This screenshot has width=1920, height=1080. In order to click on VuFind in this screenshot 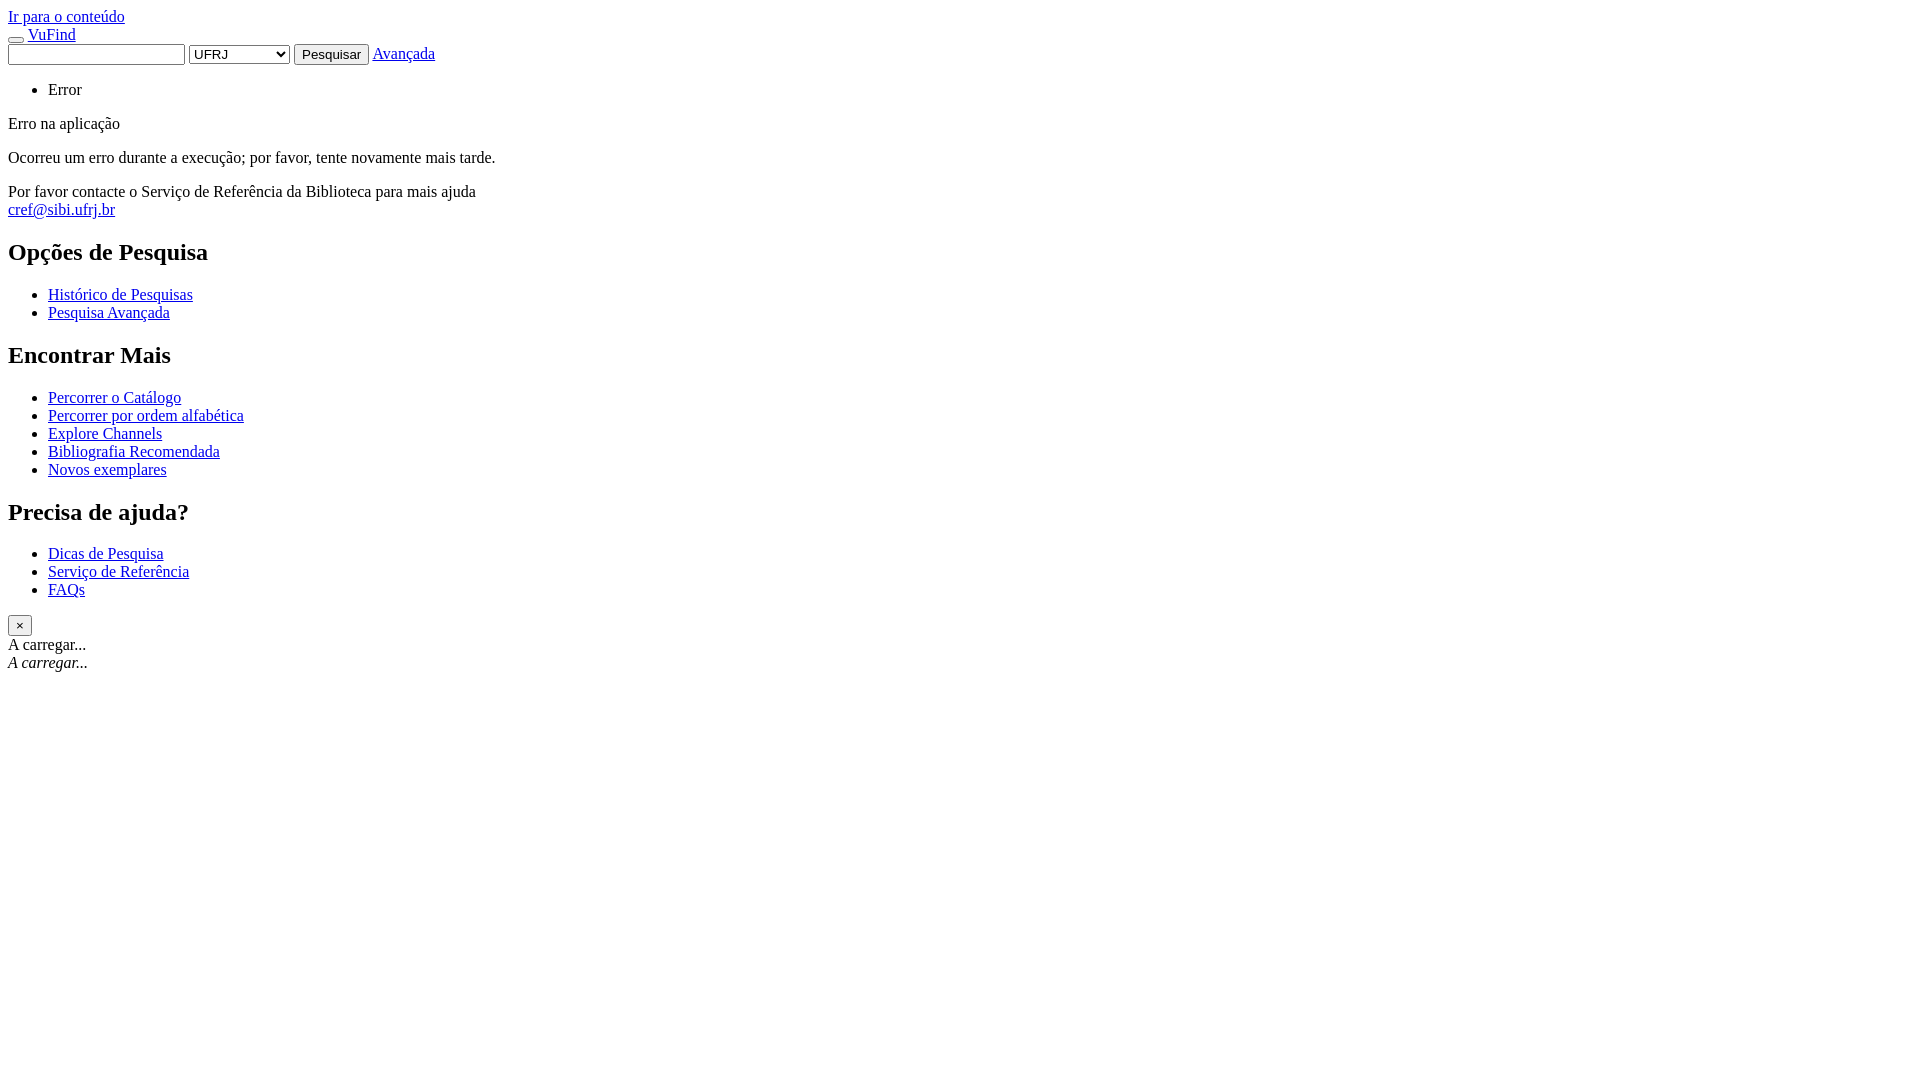, I will do `click(52, 34)`.